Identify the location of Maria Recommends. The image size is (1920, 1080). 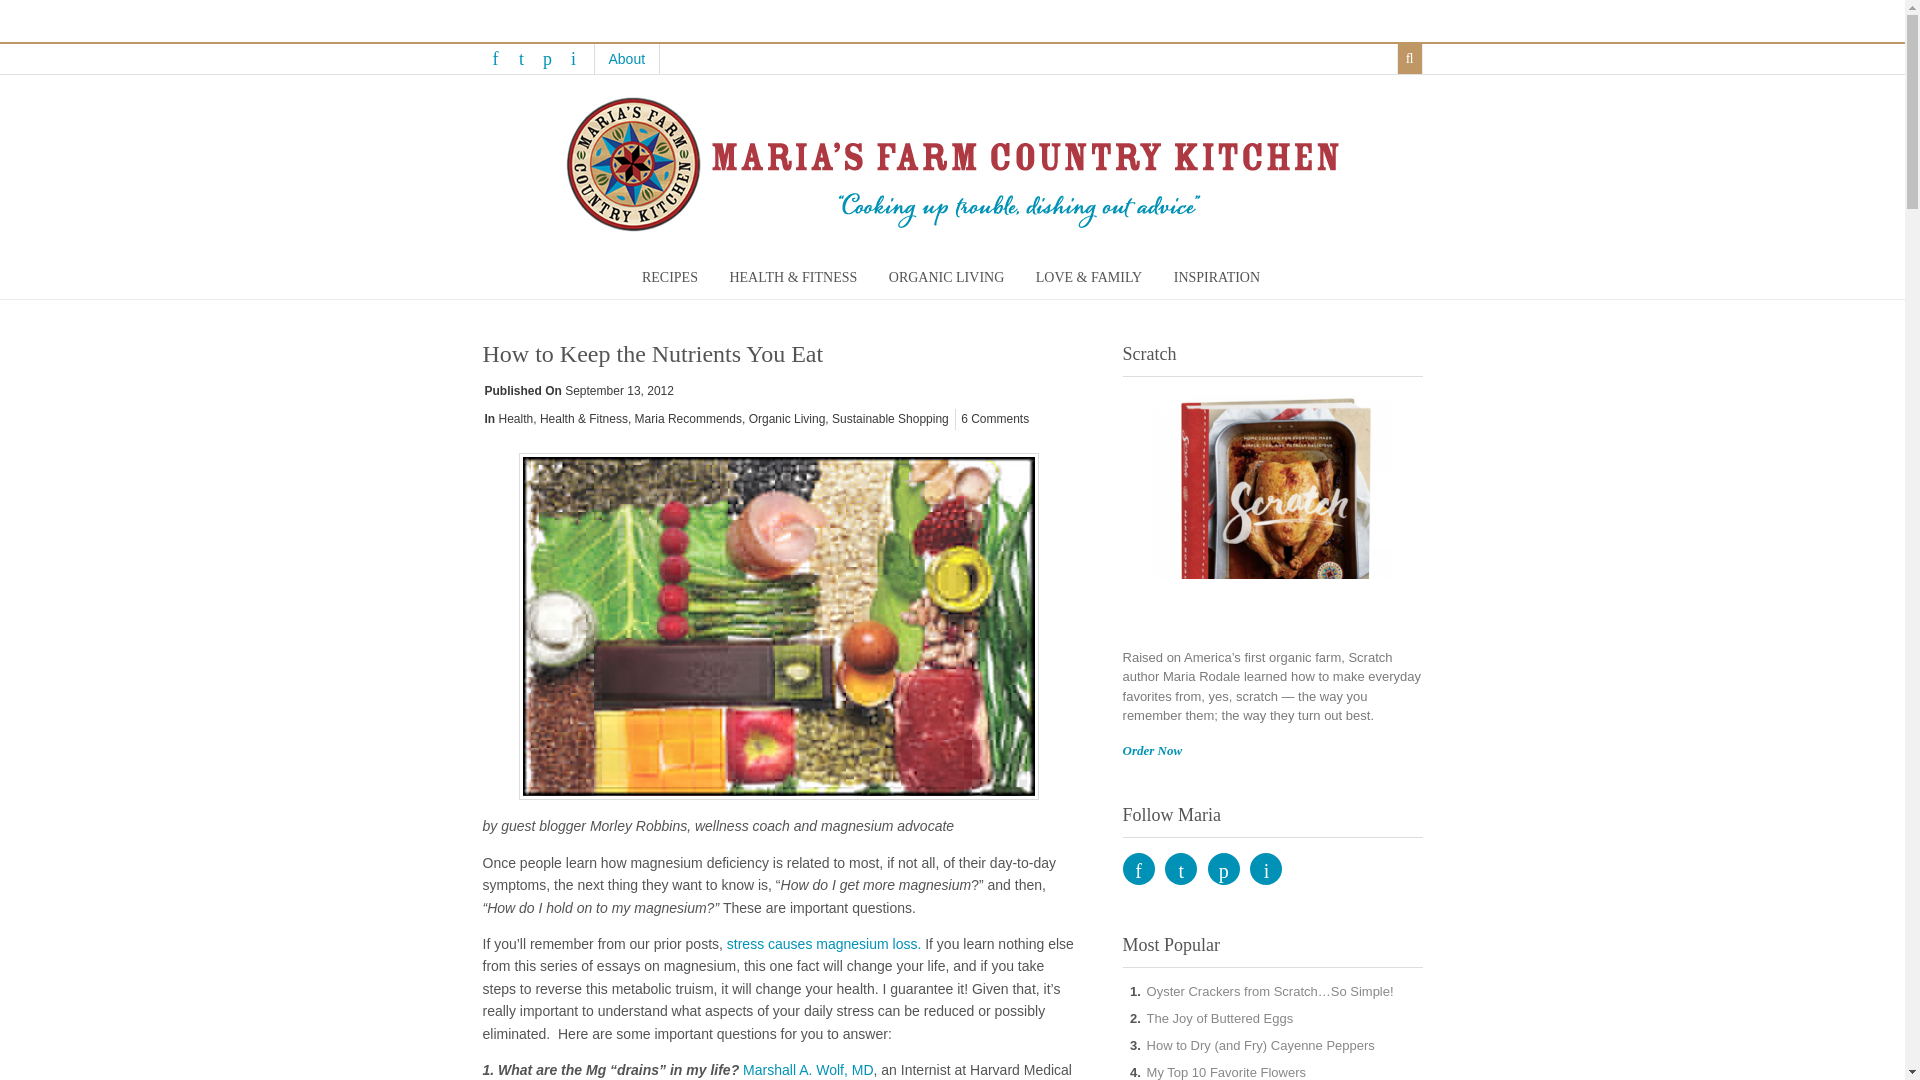
(688, 418).